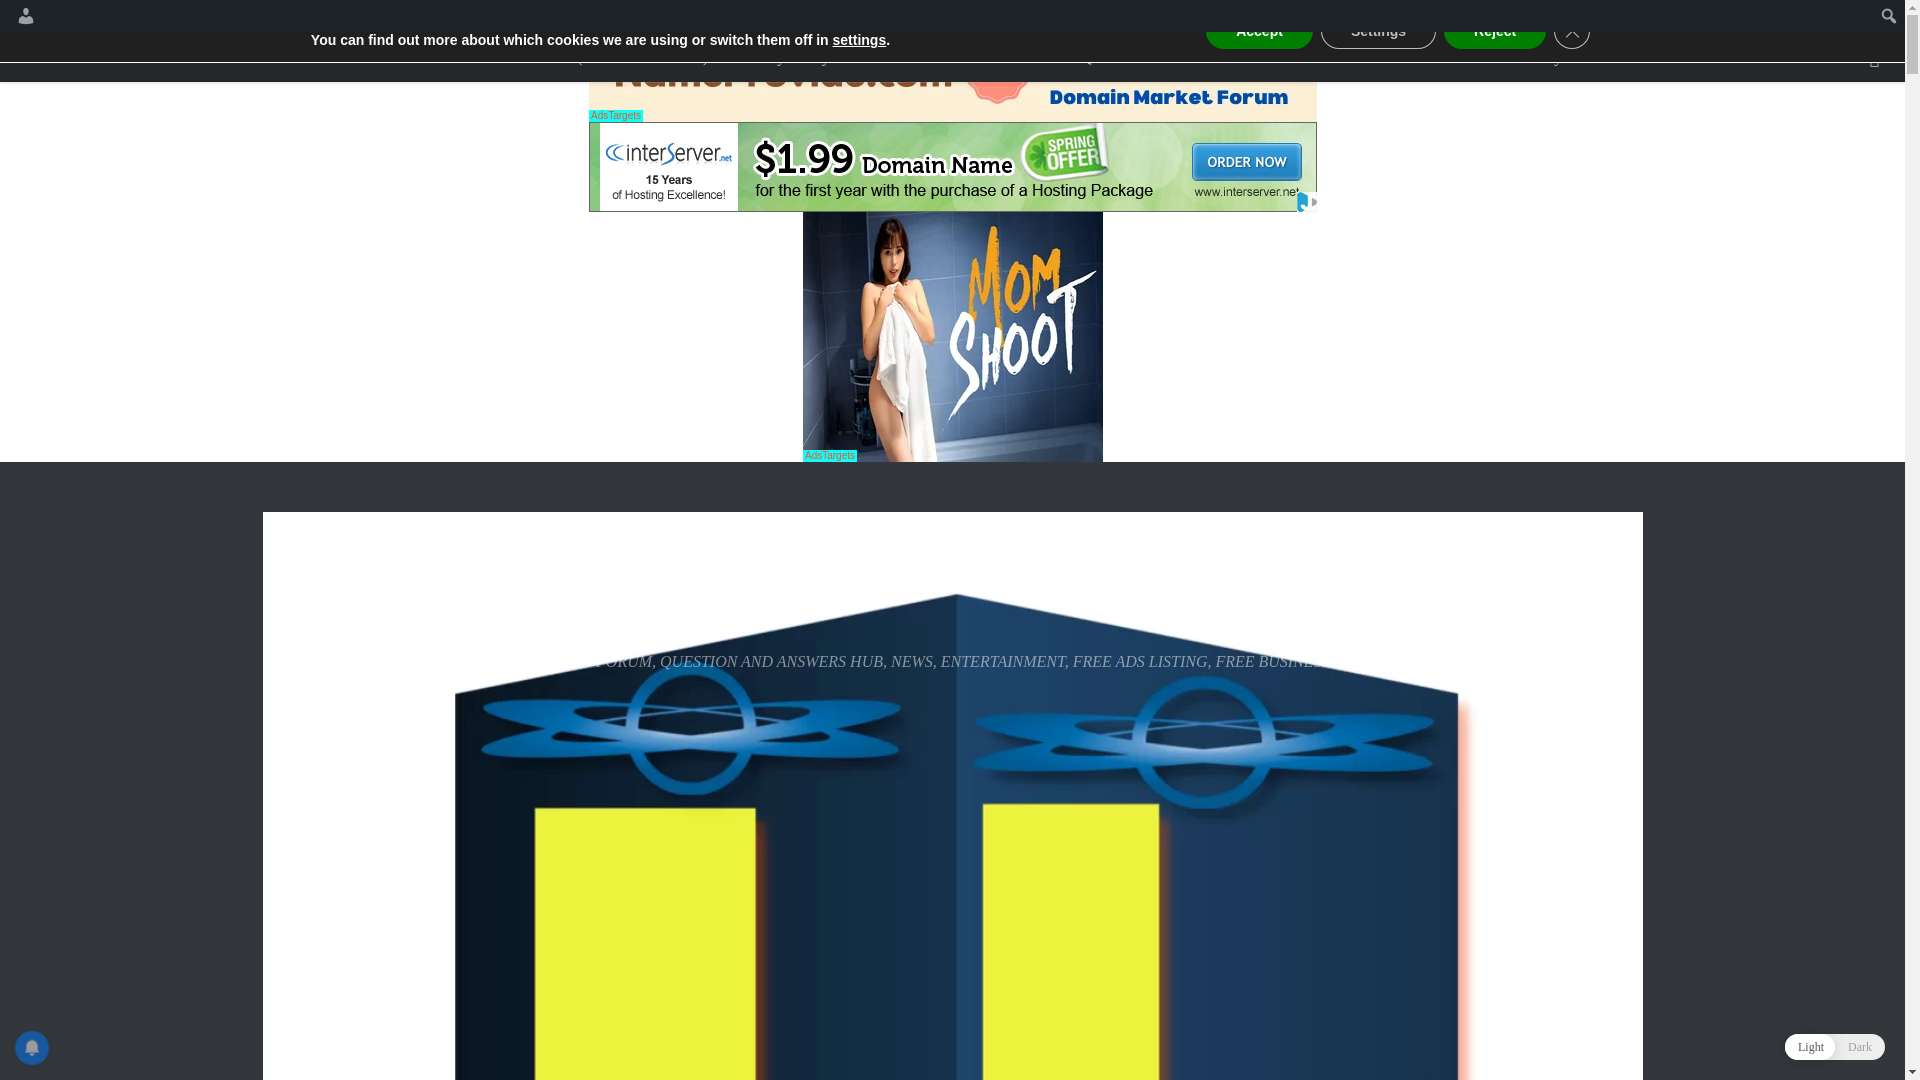 The height and width of the screenshot is (1080, 1920). What do you see at coordinates (373, 57) in the screenshot?
I see `About us` at bounding box center [373, 57].